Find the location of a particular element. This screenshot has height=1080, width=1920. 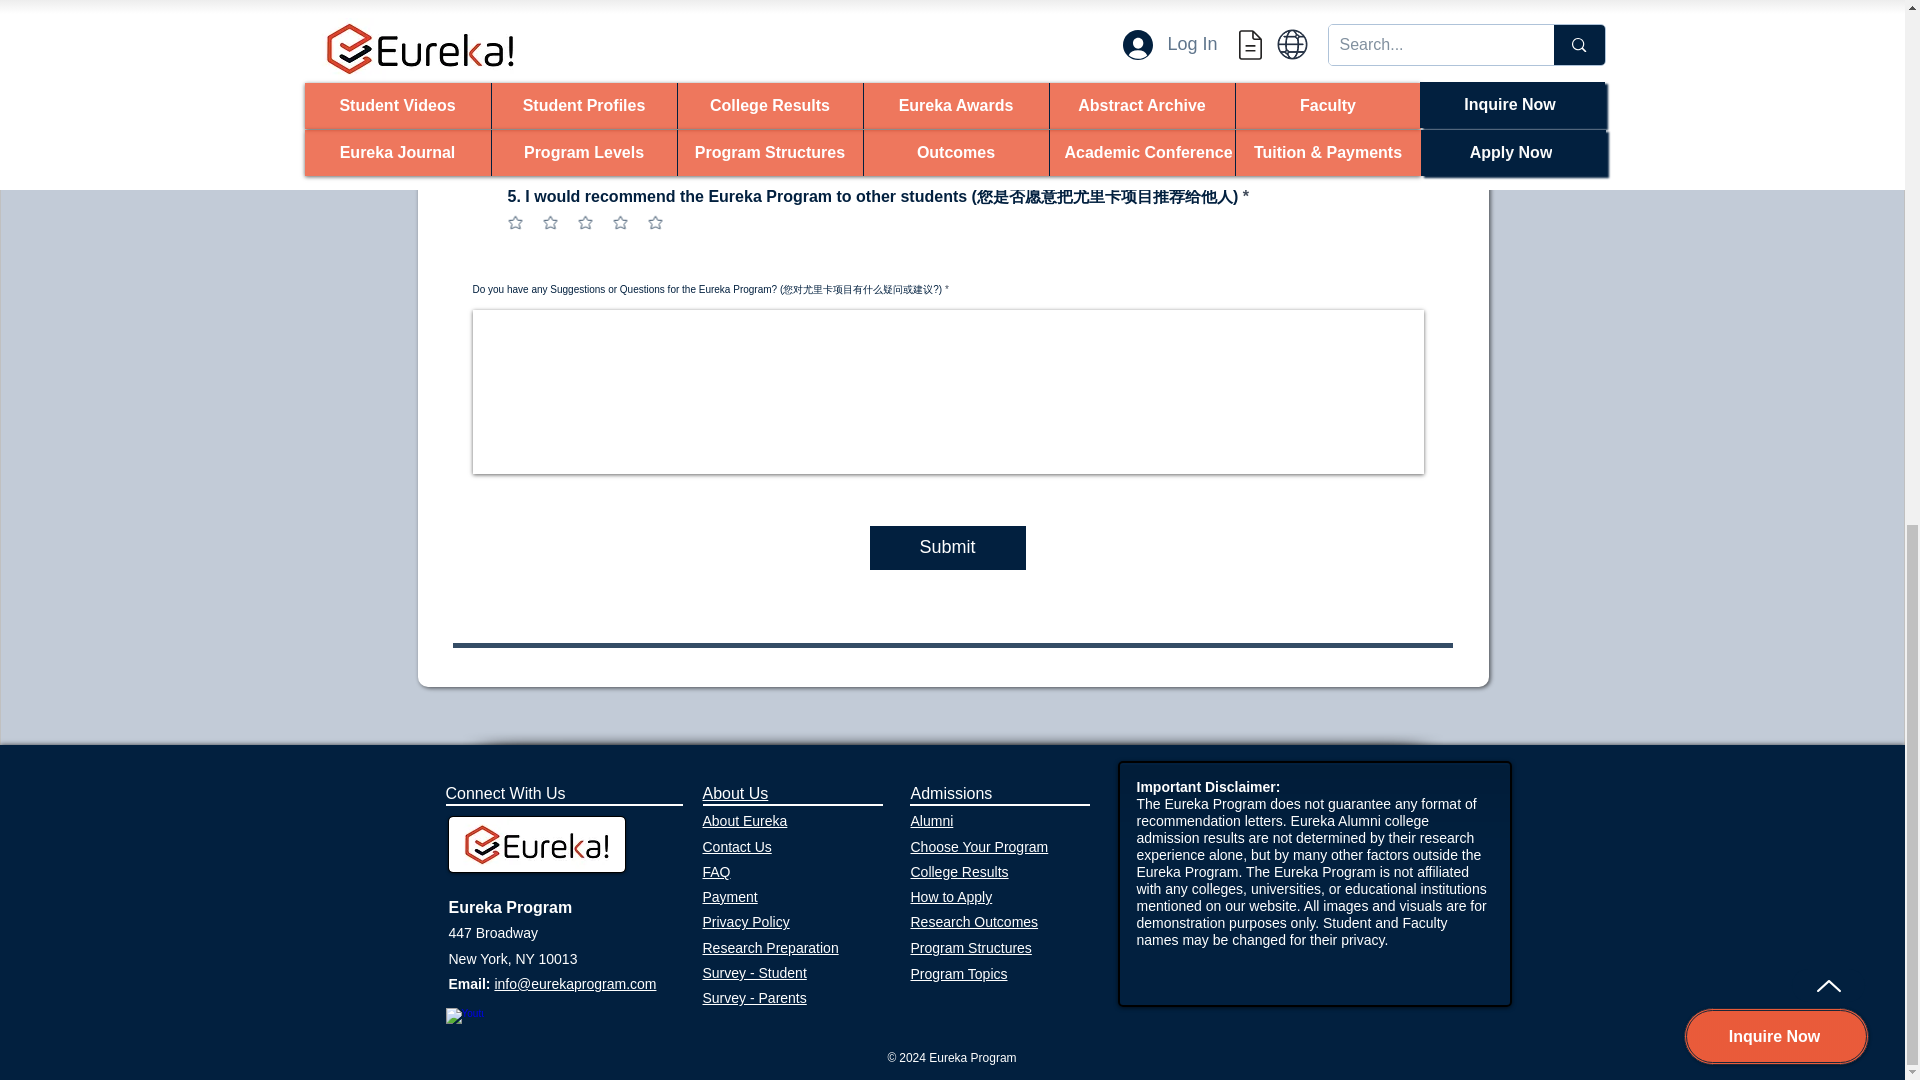

Eureka Program Home Page is located at coordinates (536, 844).